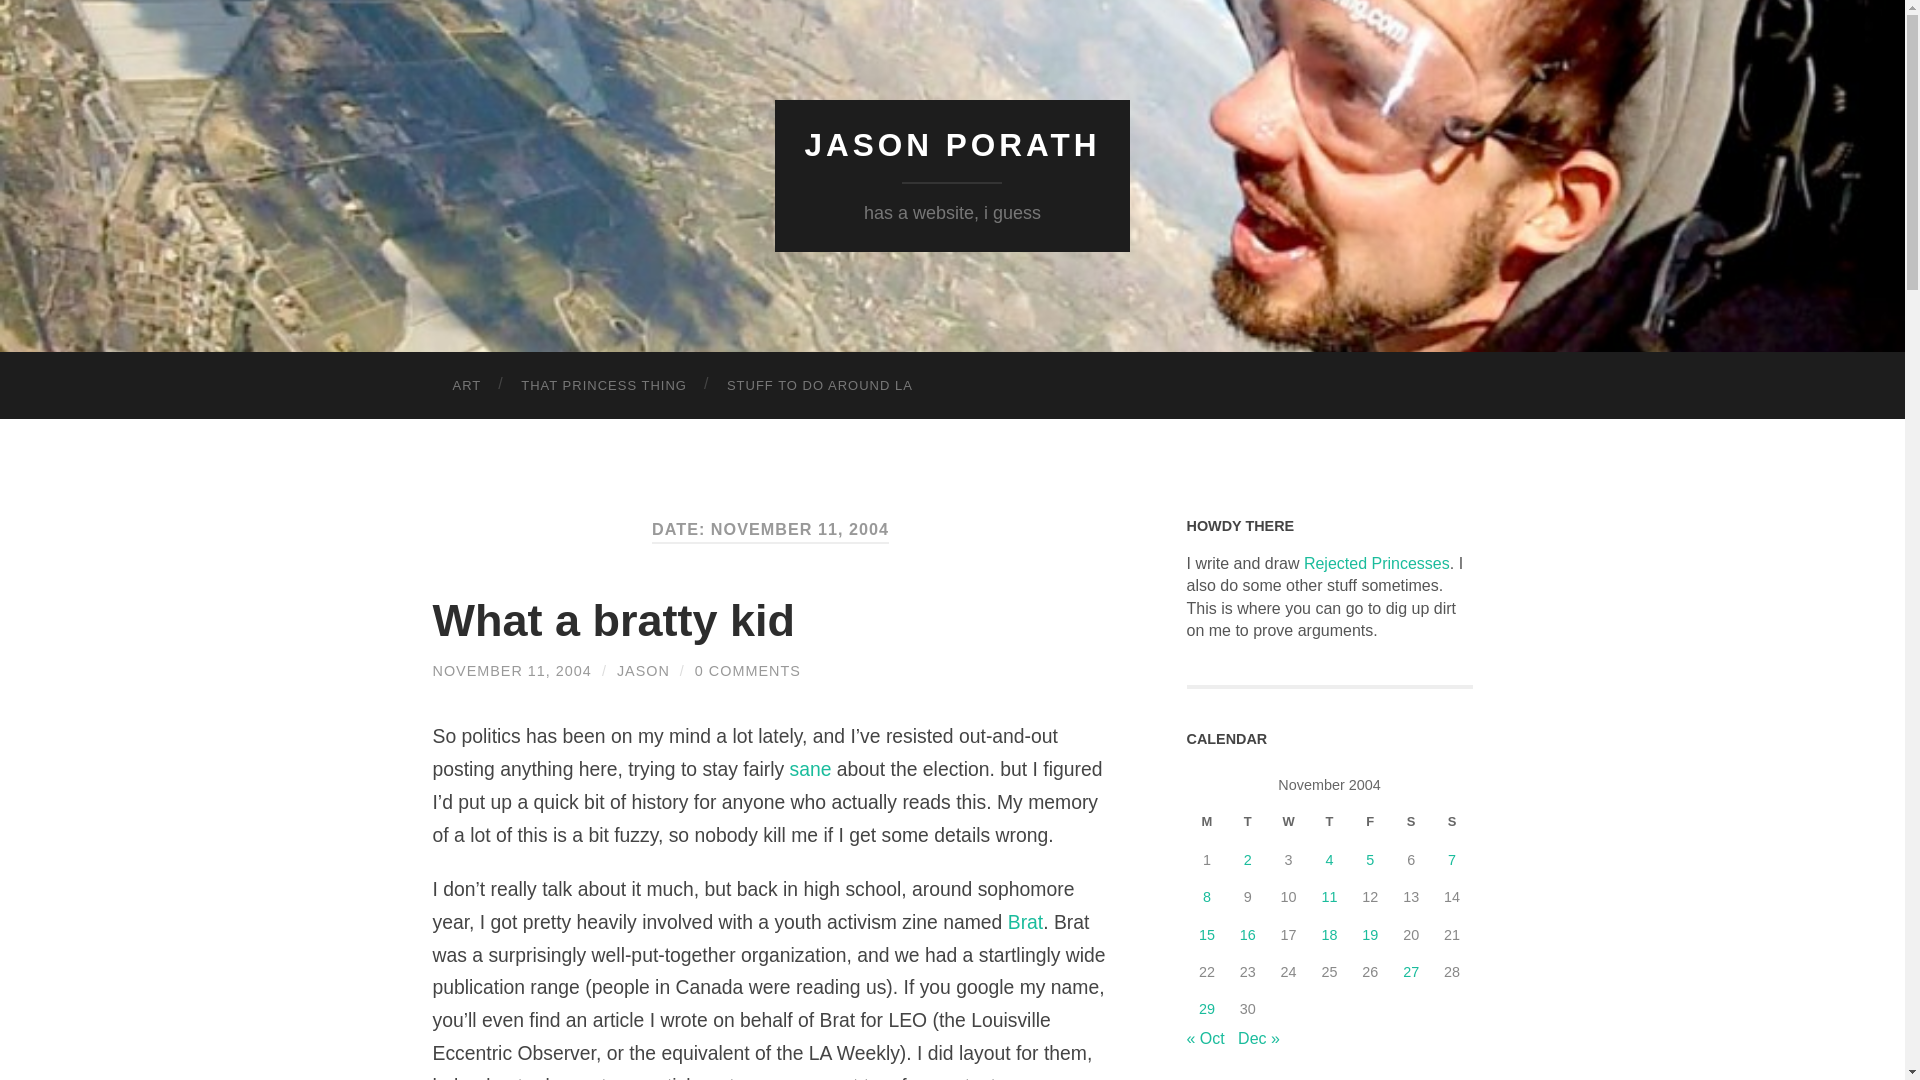 The width and height of the screenshot is (1920, 1080). Describe the element at coordinates (512, 671) in the screenshot. I see `NOVEMBER 11, 2004` at that location.